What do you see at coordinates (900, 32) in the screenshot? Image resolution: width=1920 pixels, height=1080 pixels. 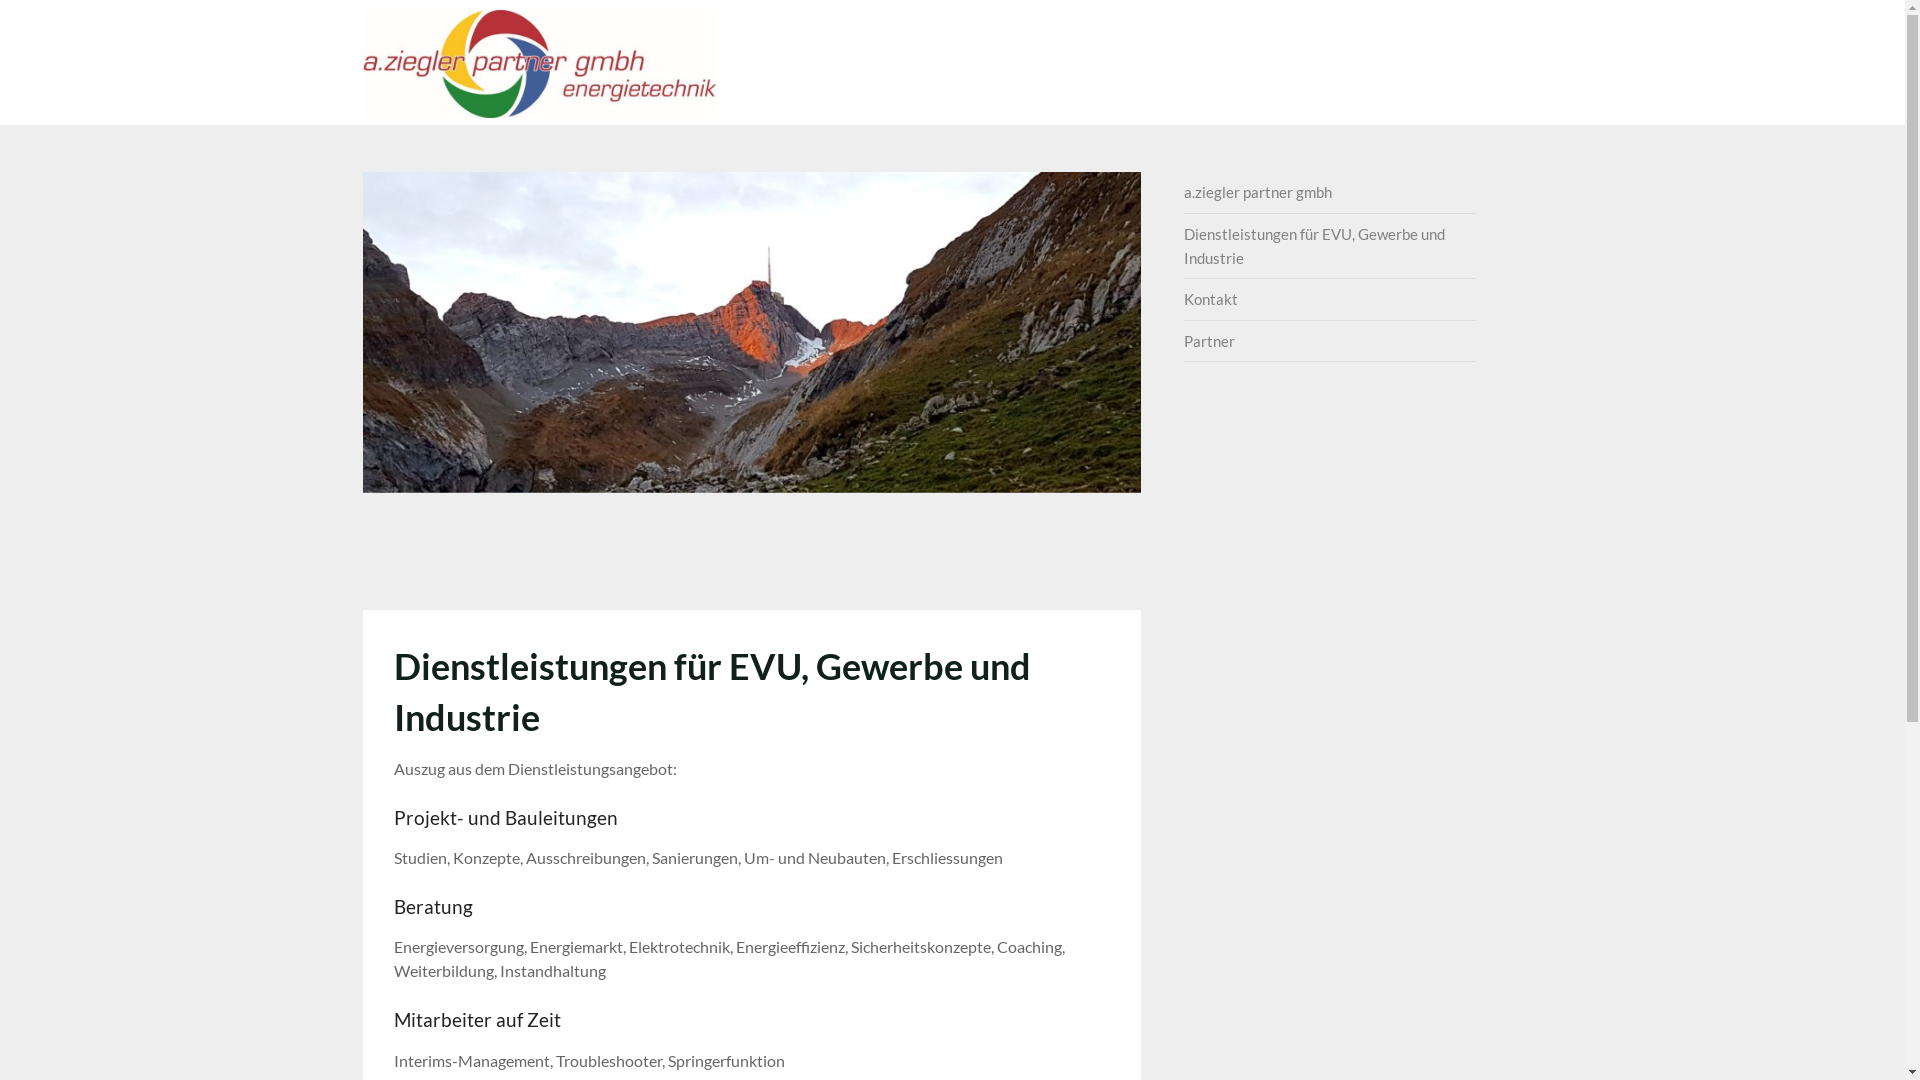 I see `a.ziegler partner gmbh` at bounding box center [900, 32].